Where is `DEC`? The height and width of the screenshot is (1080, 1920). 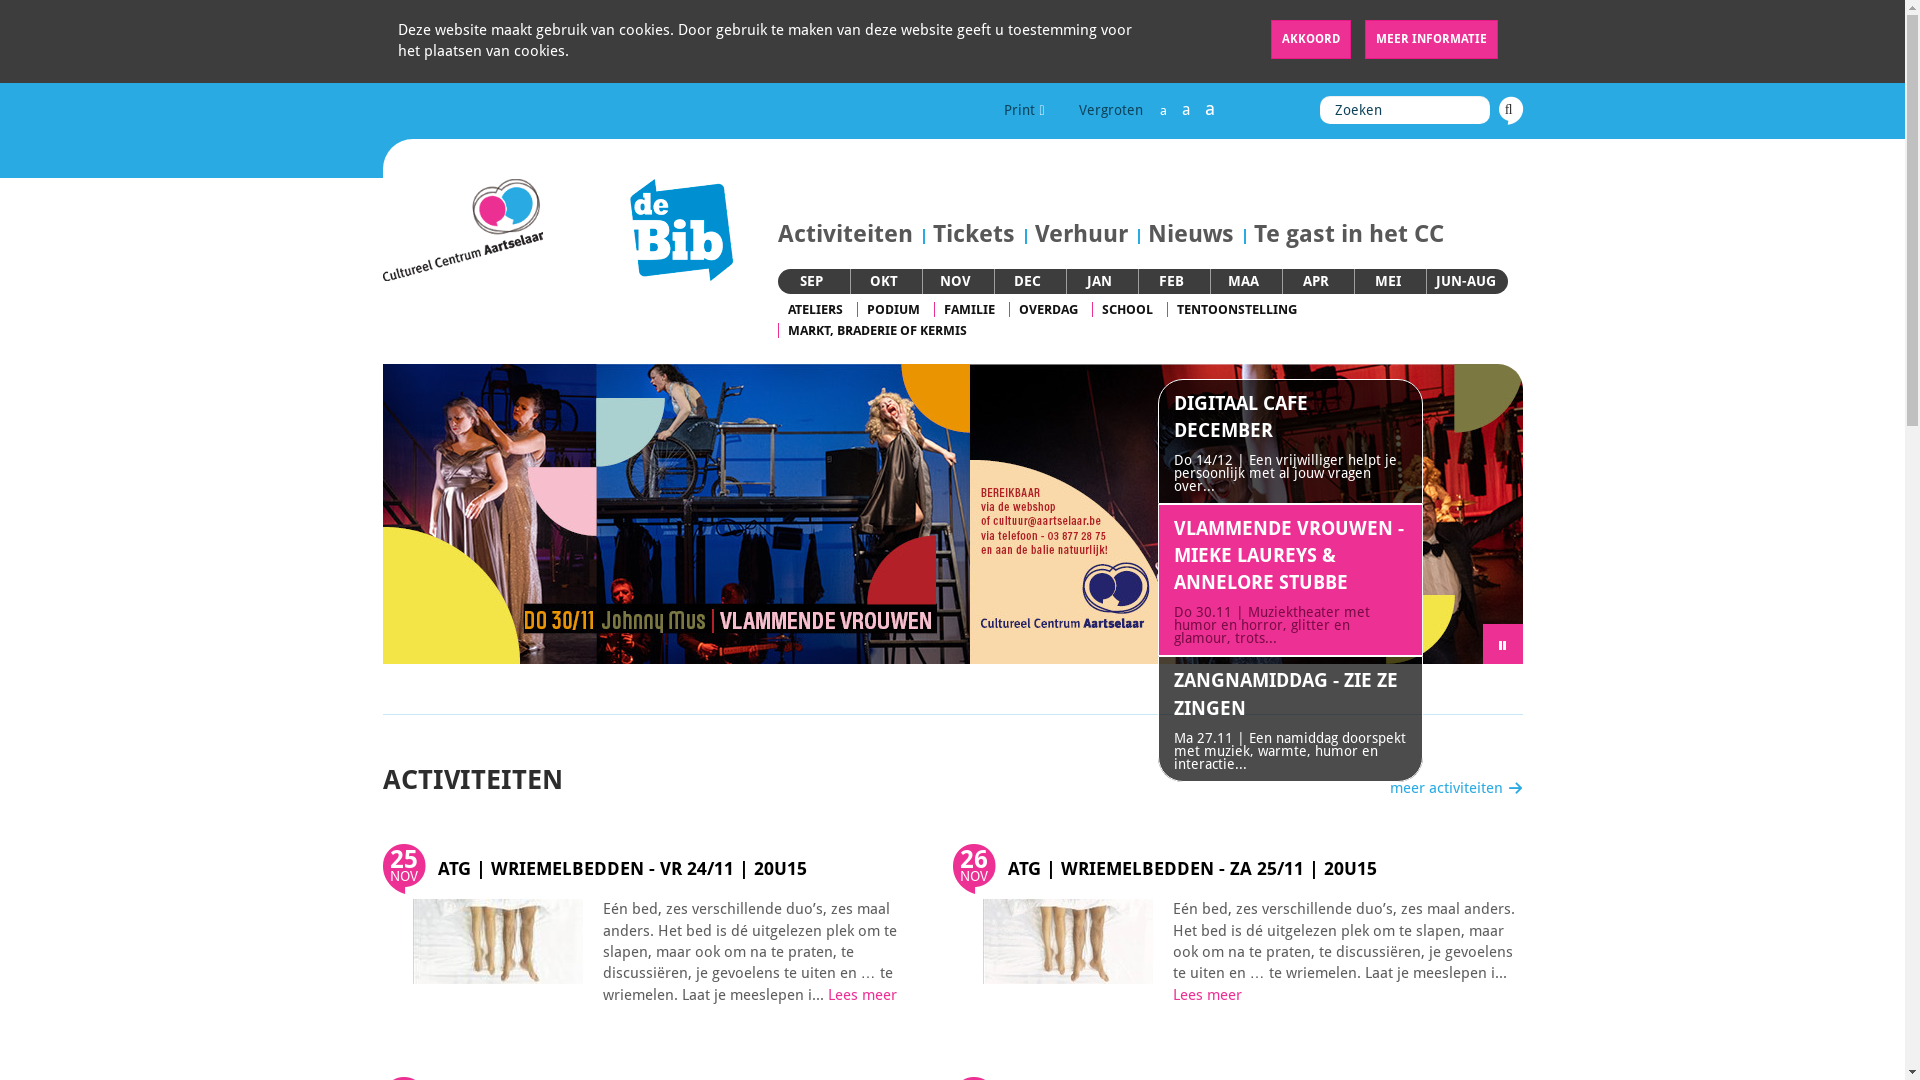 DEC is located at coordinates (1027, 281).